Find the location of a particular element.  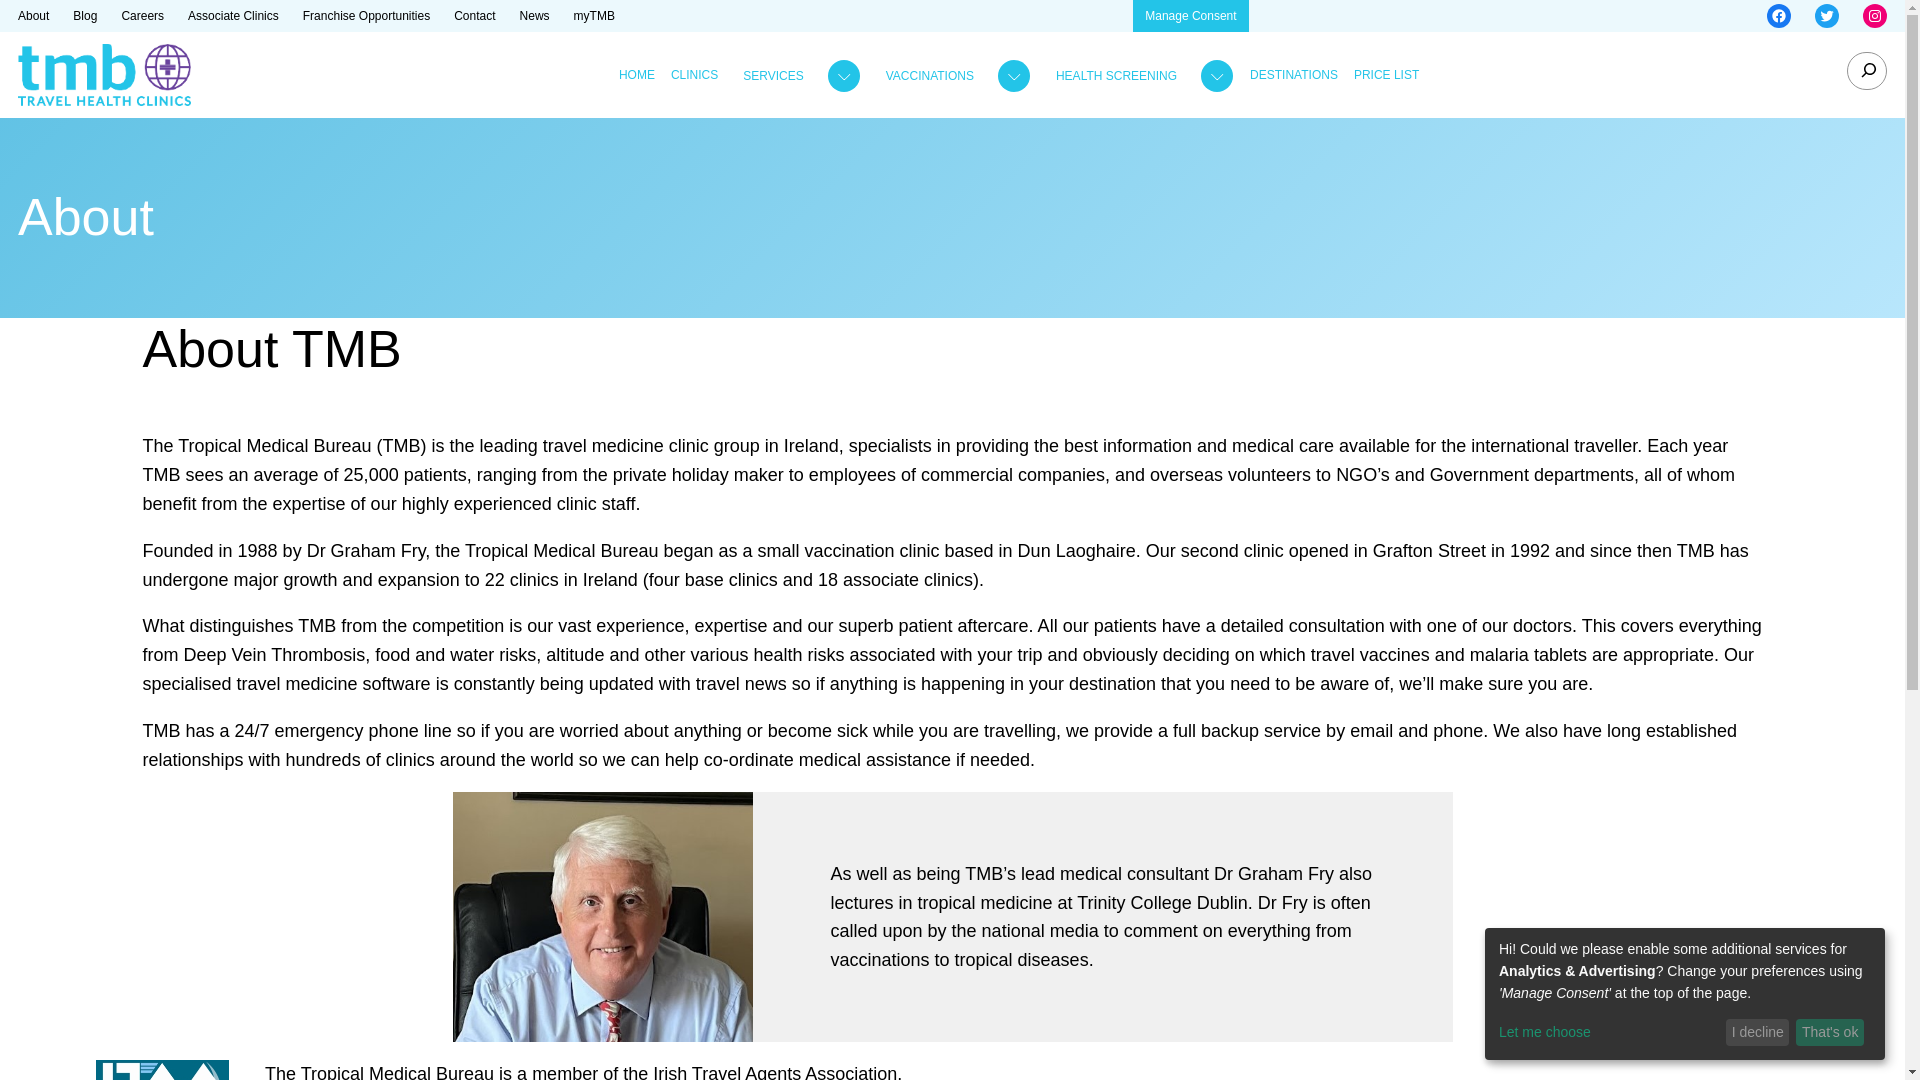

Instagram is located at coordinates (1874, 16).